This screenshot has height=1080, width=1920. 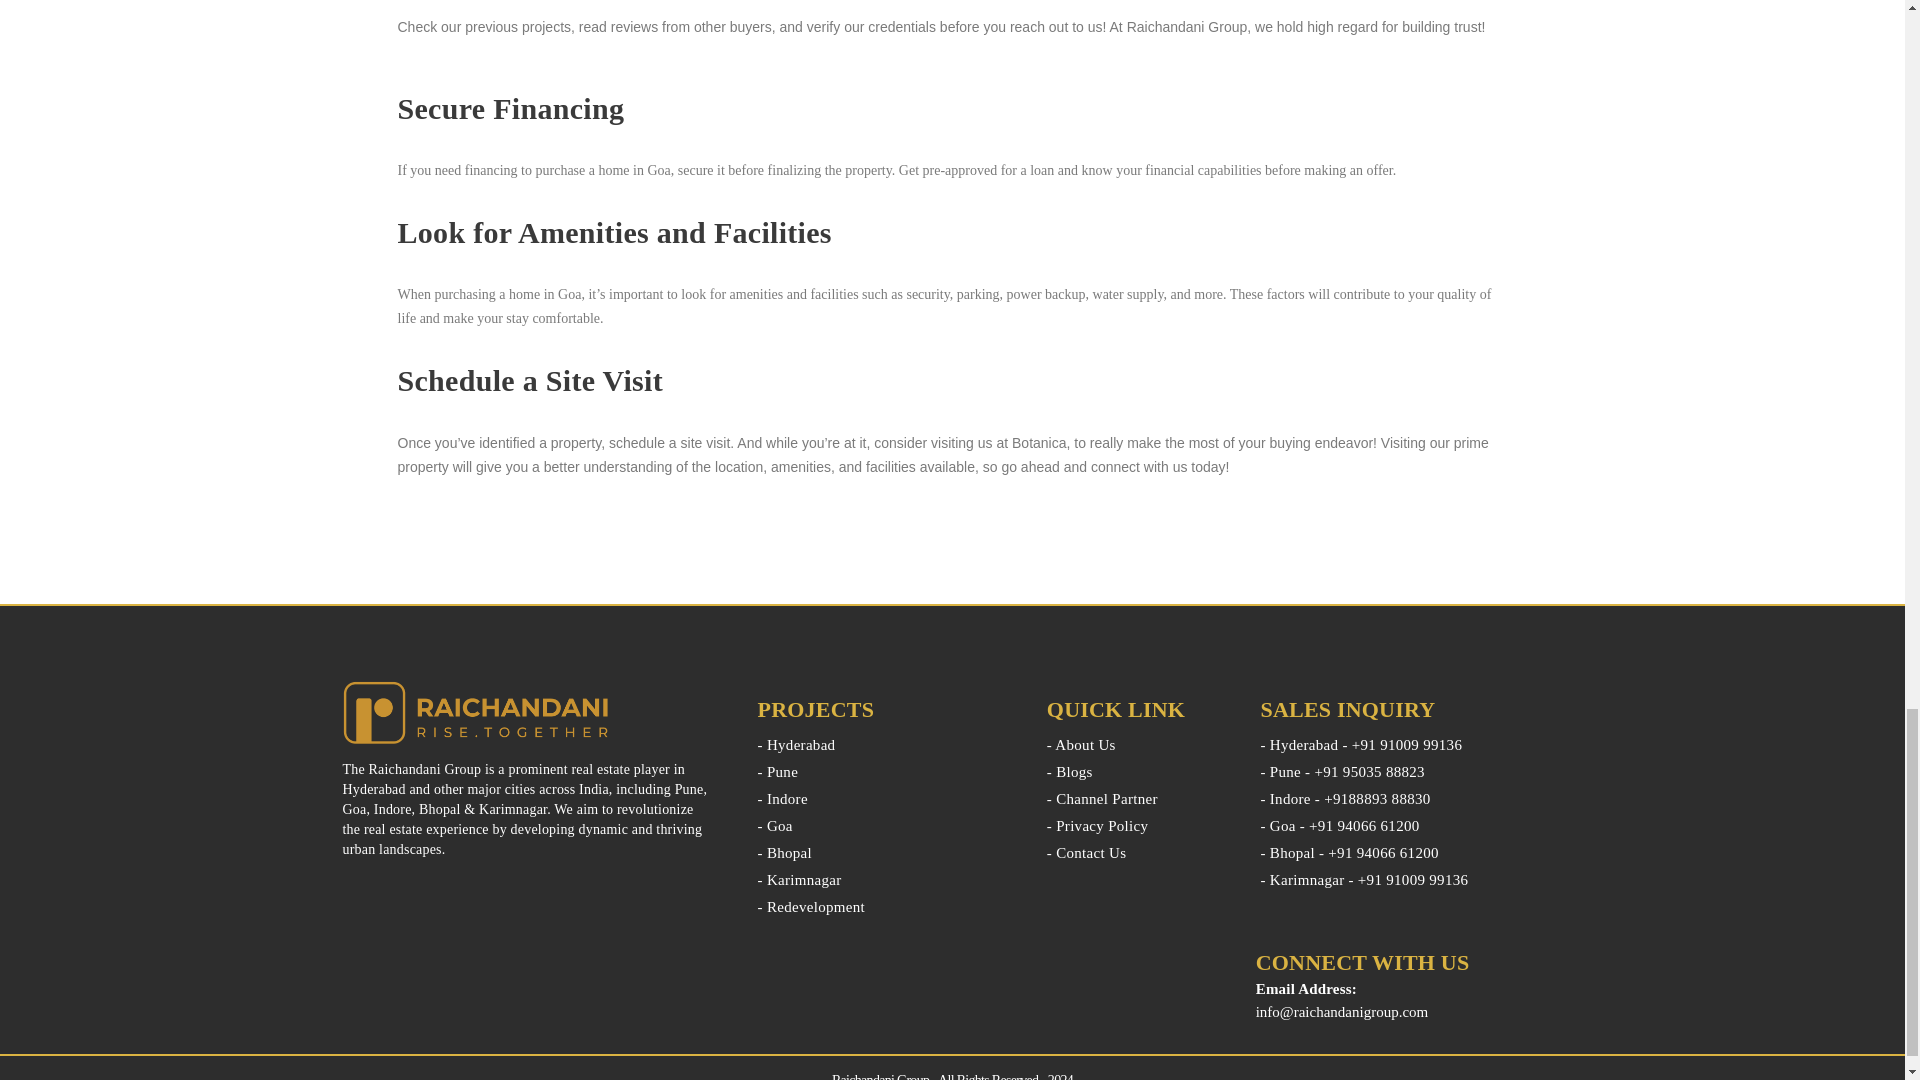 What do you see at coordinates (888, 880) in the screenshot?
I see `- Karimnagar` at bounding box center [888, 880].